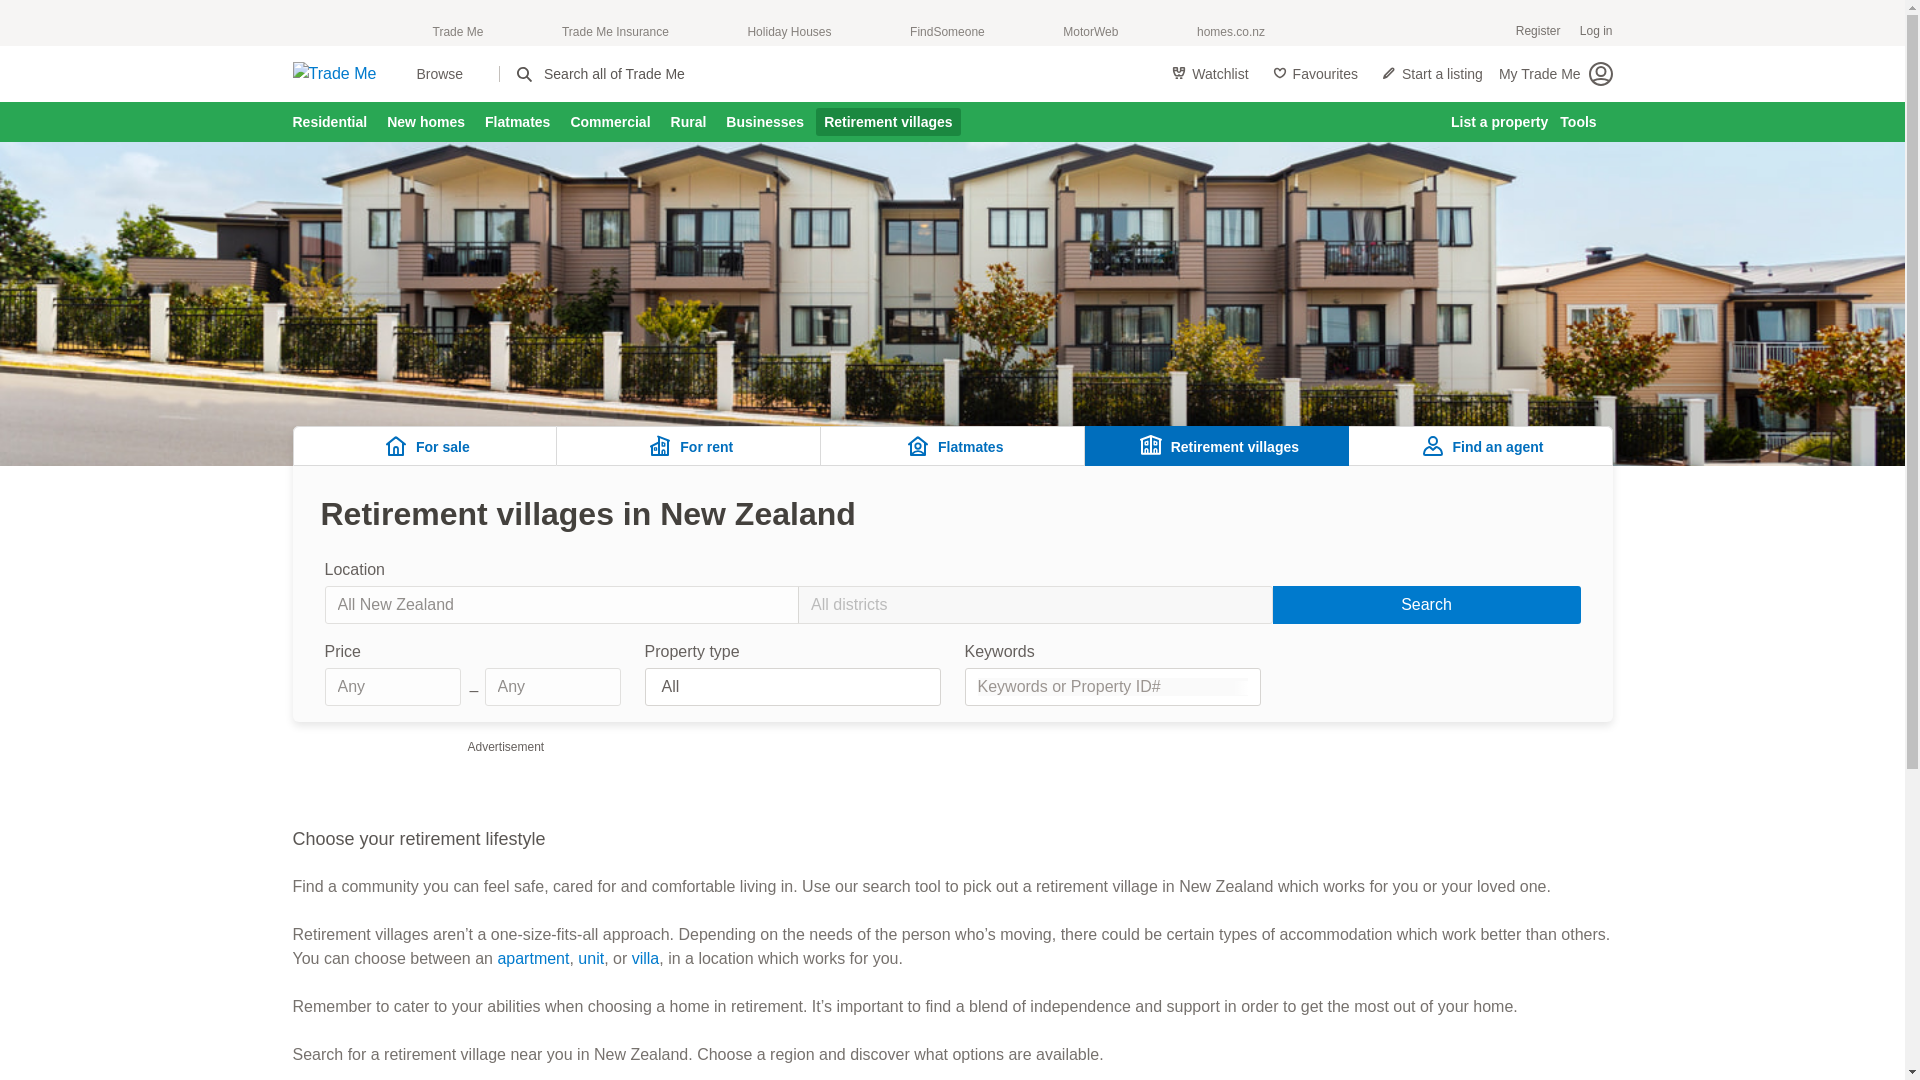  Describe the element at coordinates (458, 32) in the screenshot. I see `Trade Me` at that location.